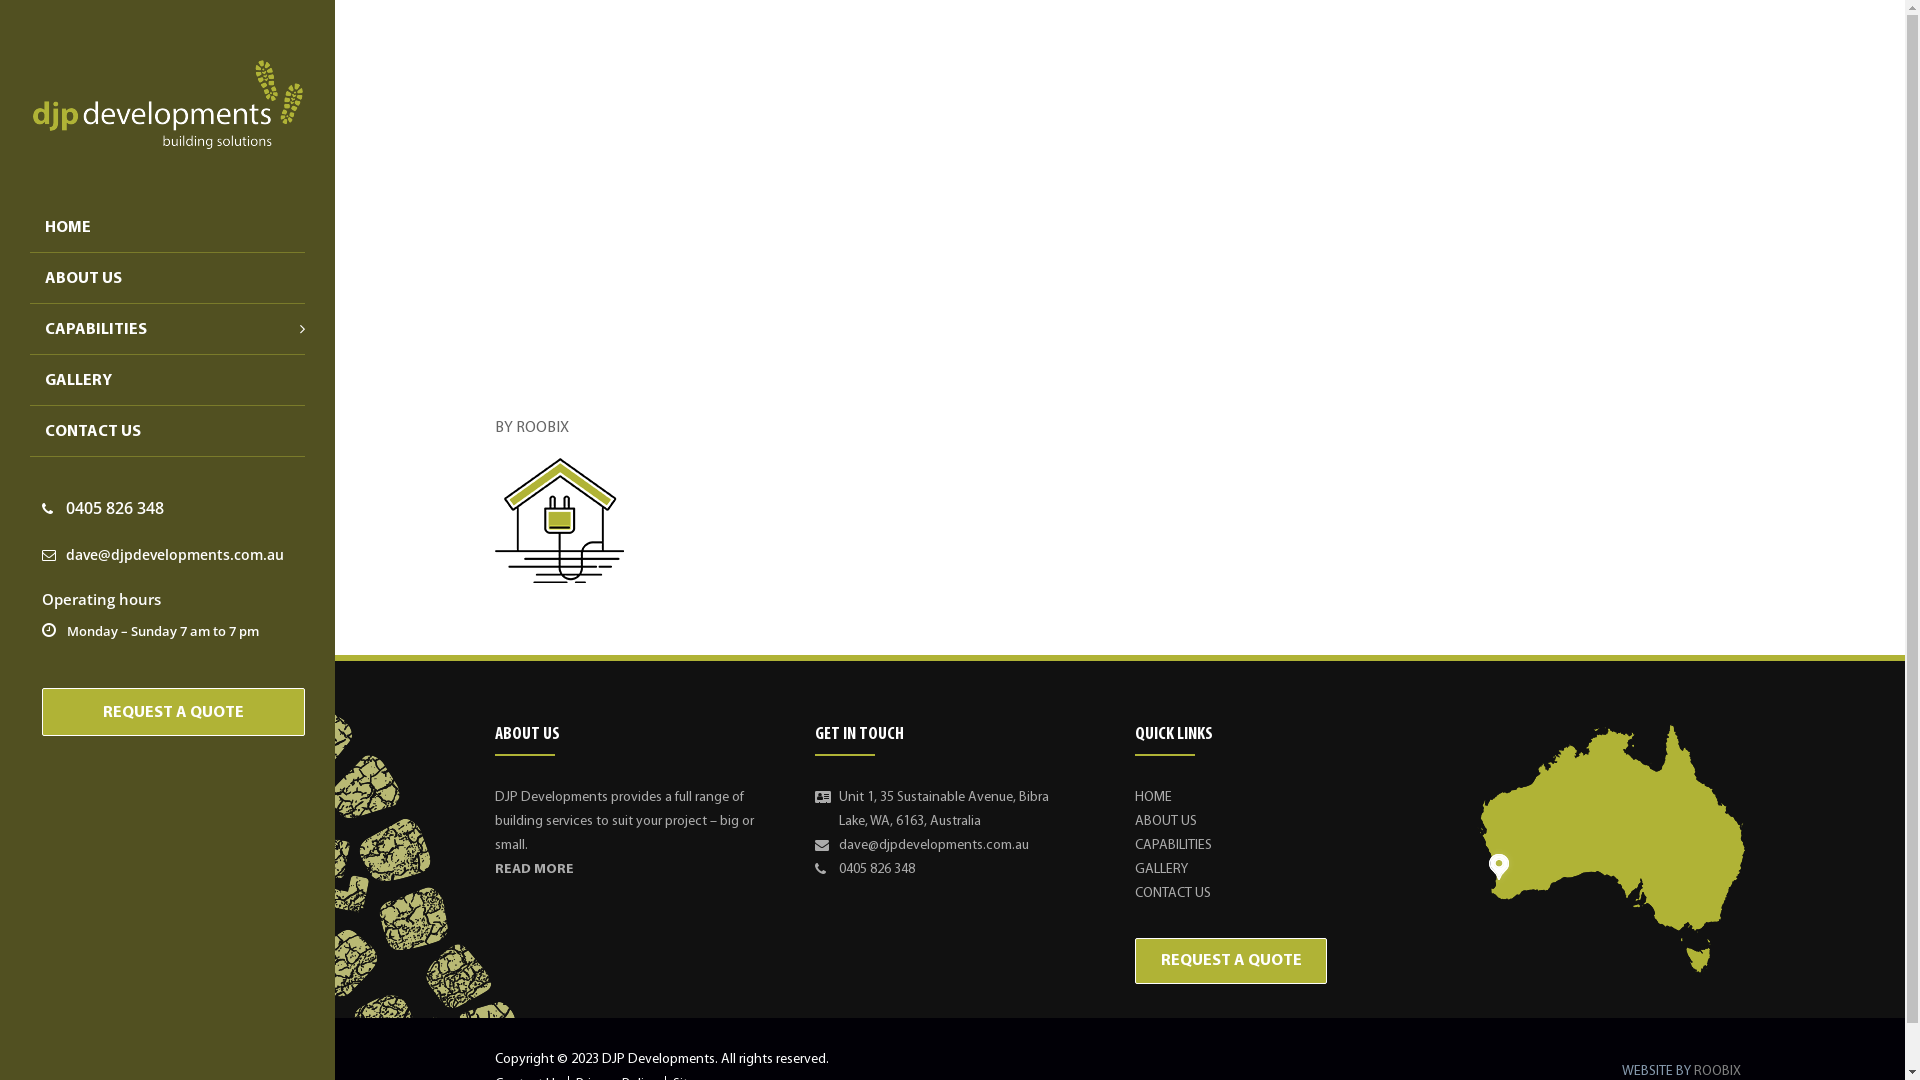 The height and width of the screenshot is (1080, 1920). Describe the element at coordinates (1154, 798) in the screenshot. I see `HOME` at that location.